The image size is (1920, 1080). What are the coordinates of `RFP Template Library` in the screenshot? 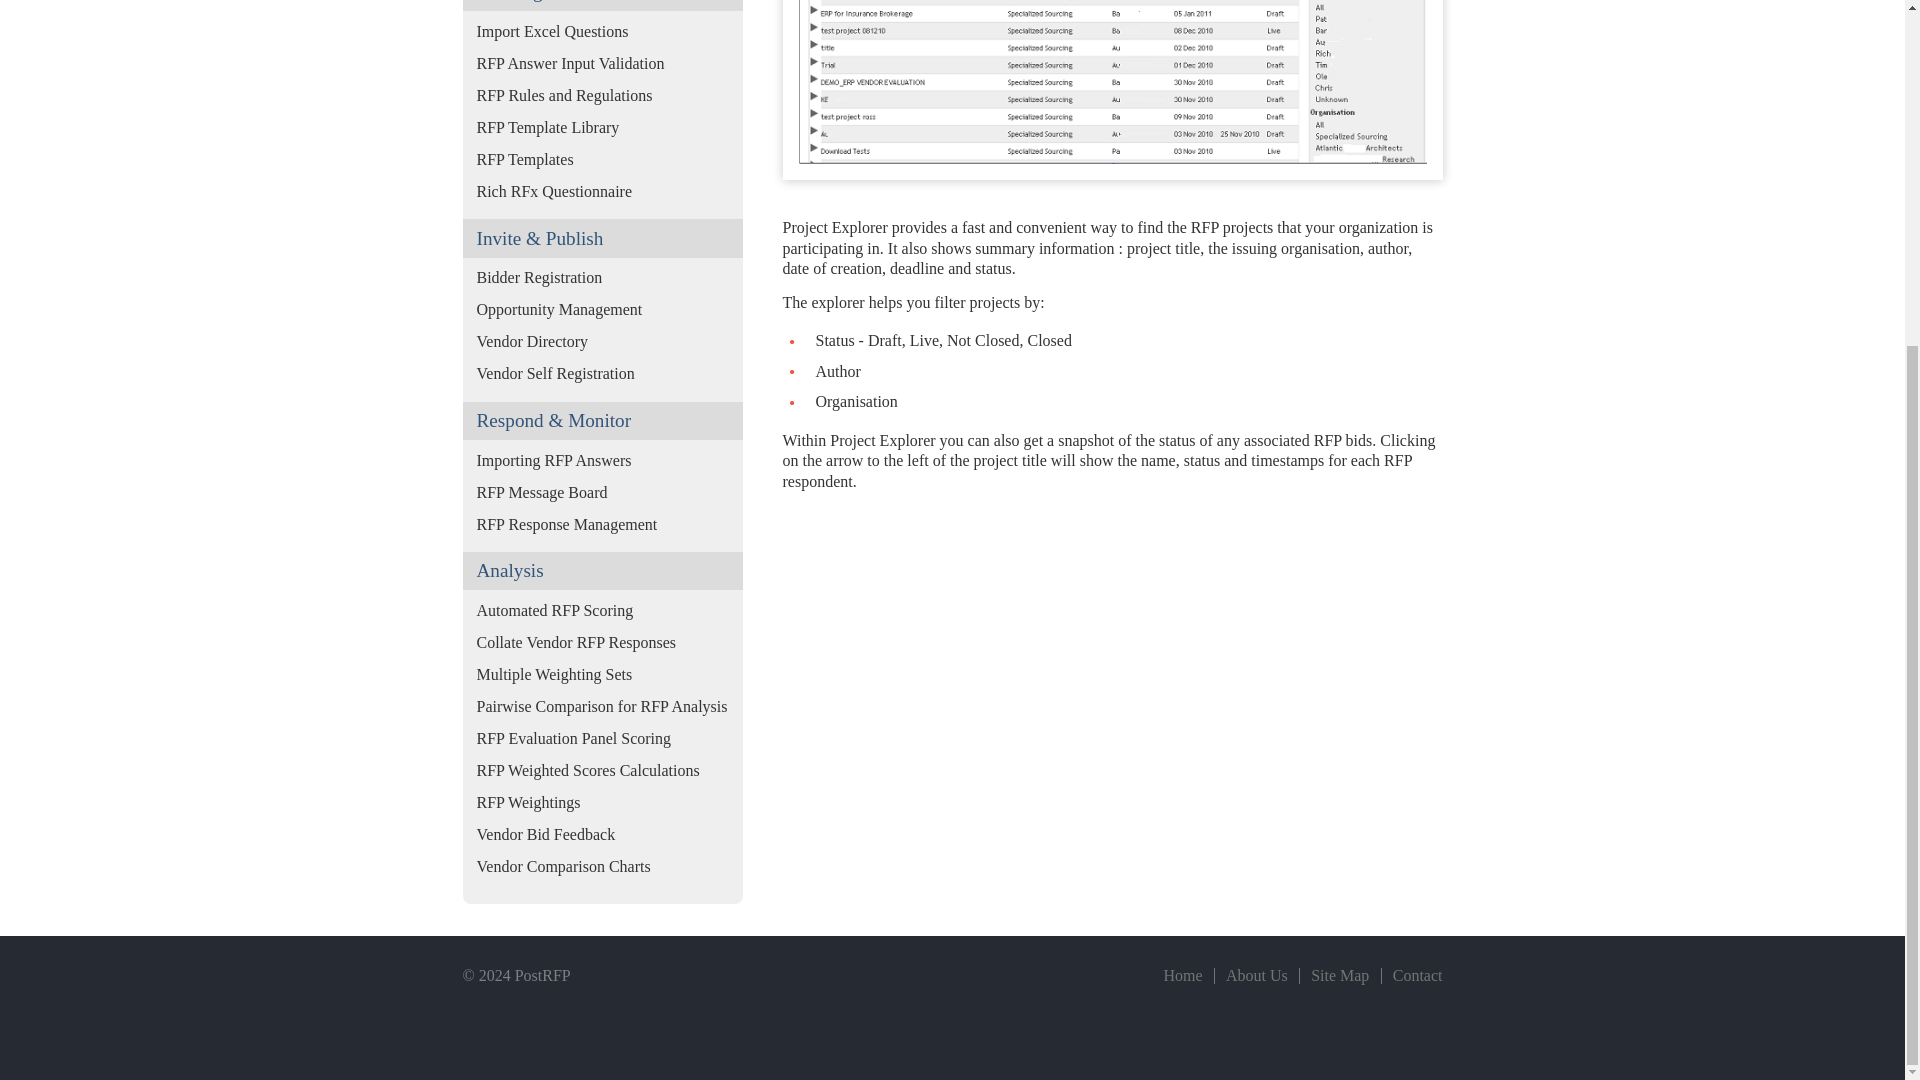 It's located at (602, 128).